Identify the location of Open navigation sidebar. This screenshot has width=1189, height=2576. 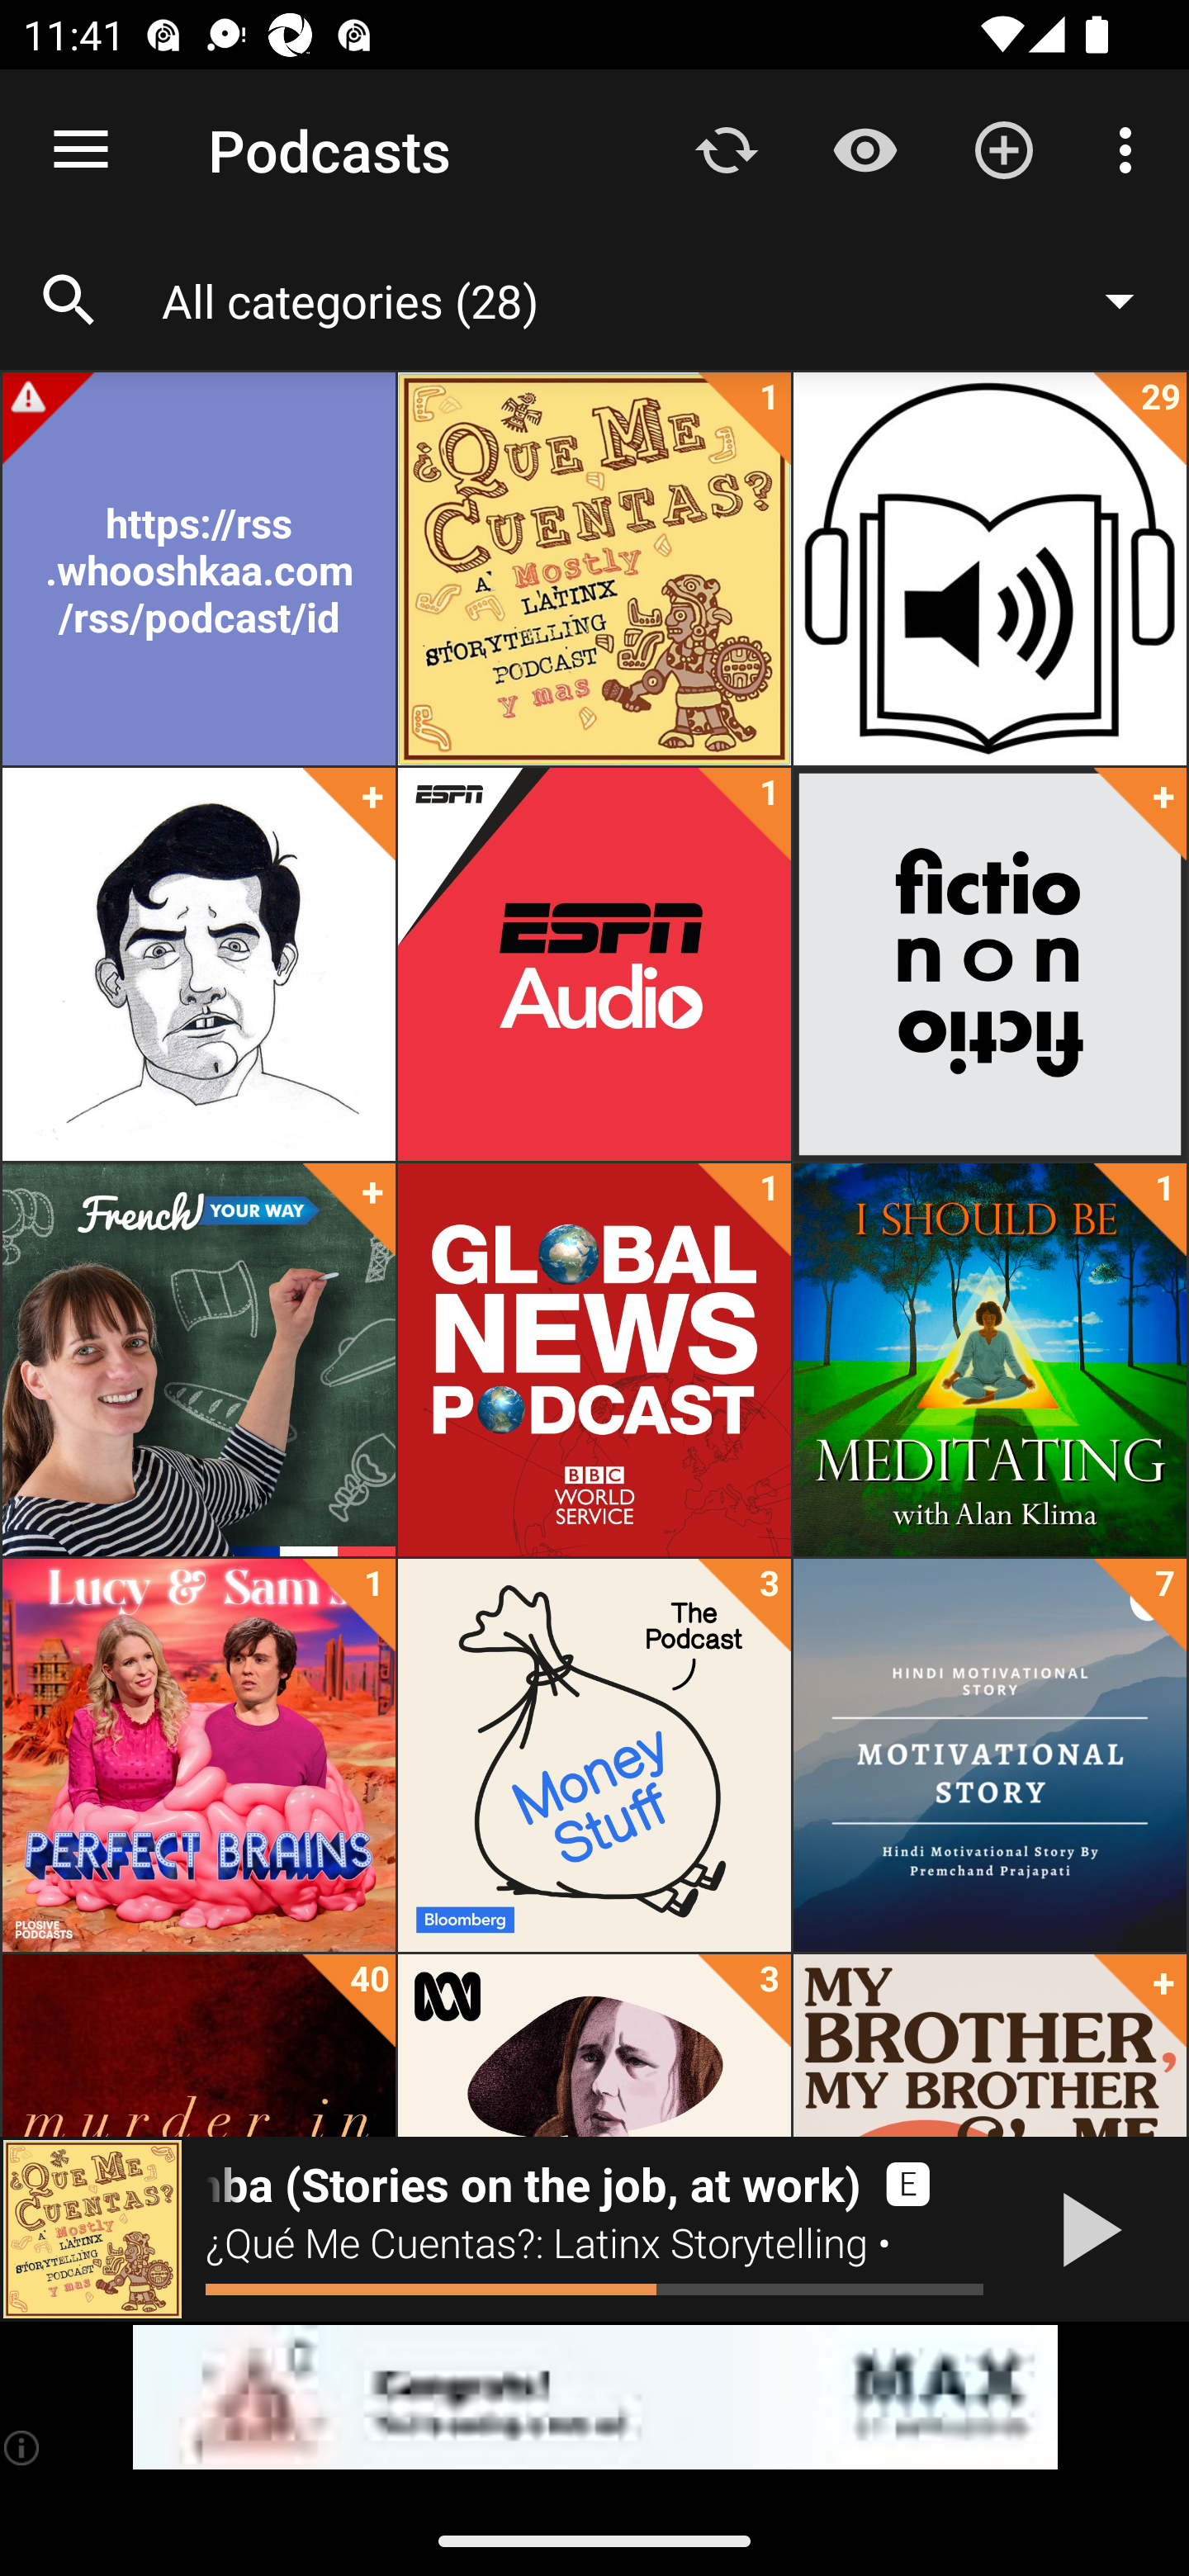
(81, 150).